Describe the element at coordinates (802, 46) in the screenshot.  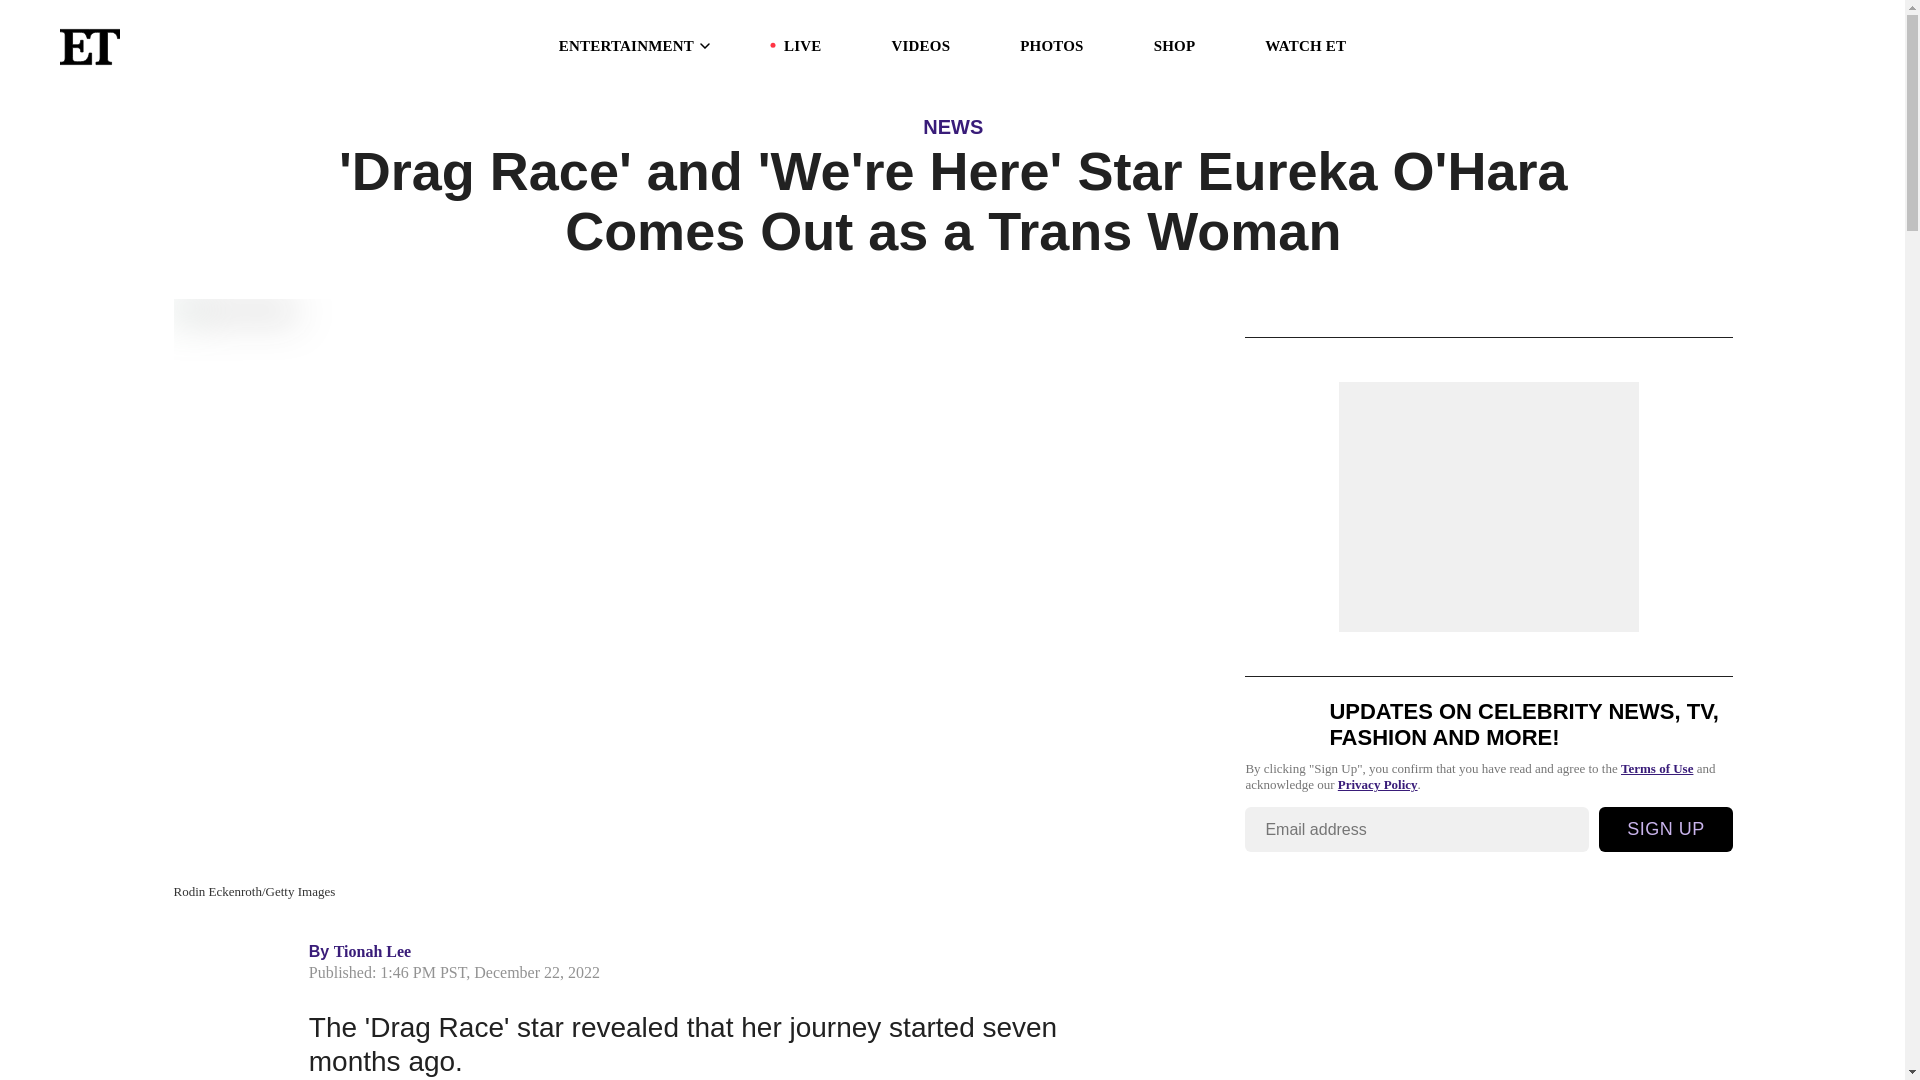
I see `LIVE` at that location.